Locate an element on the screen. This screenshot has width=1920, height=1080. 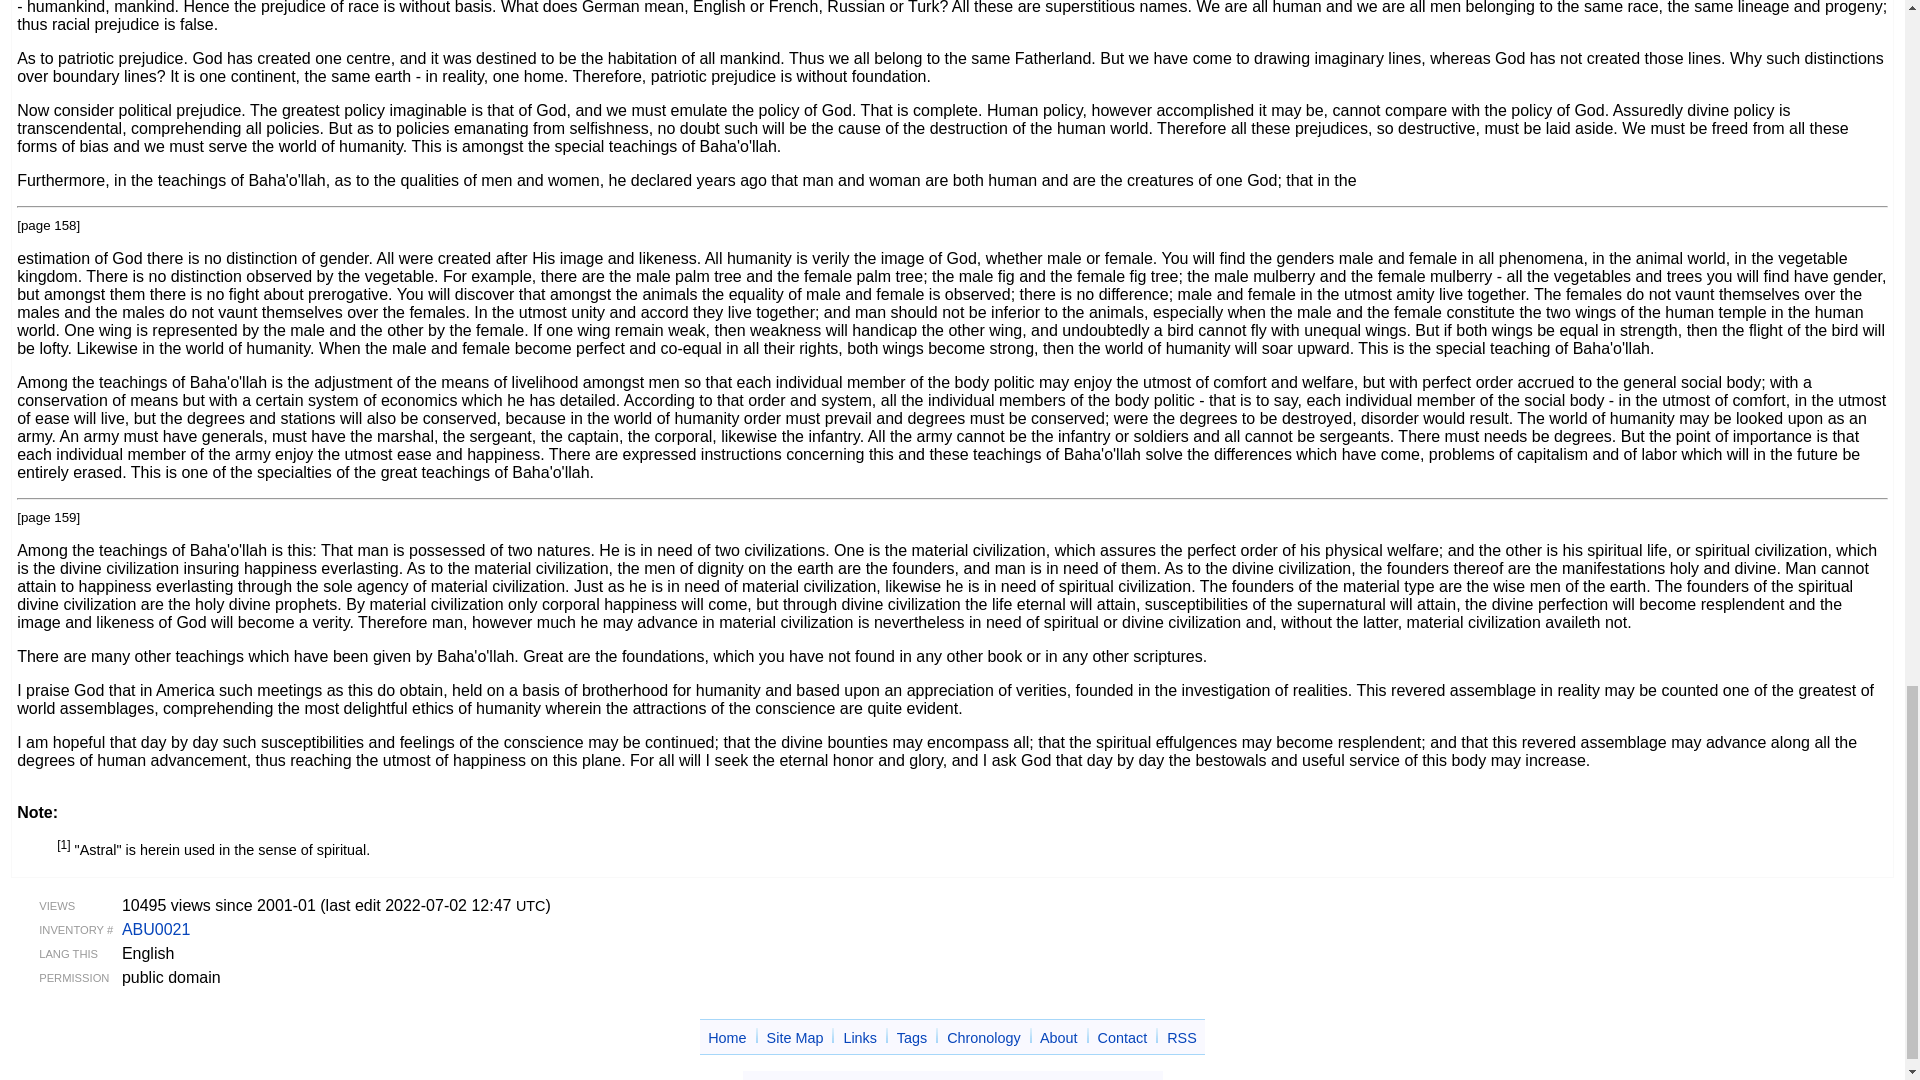
RSS is located at coordinates (1182, 1038).